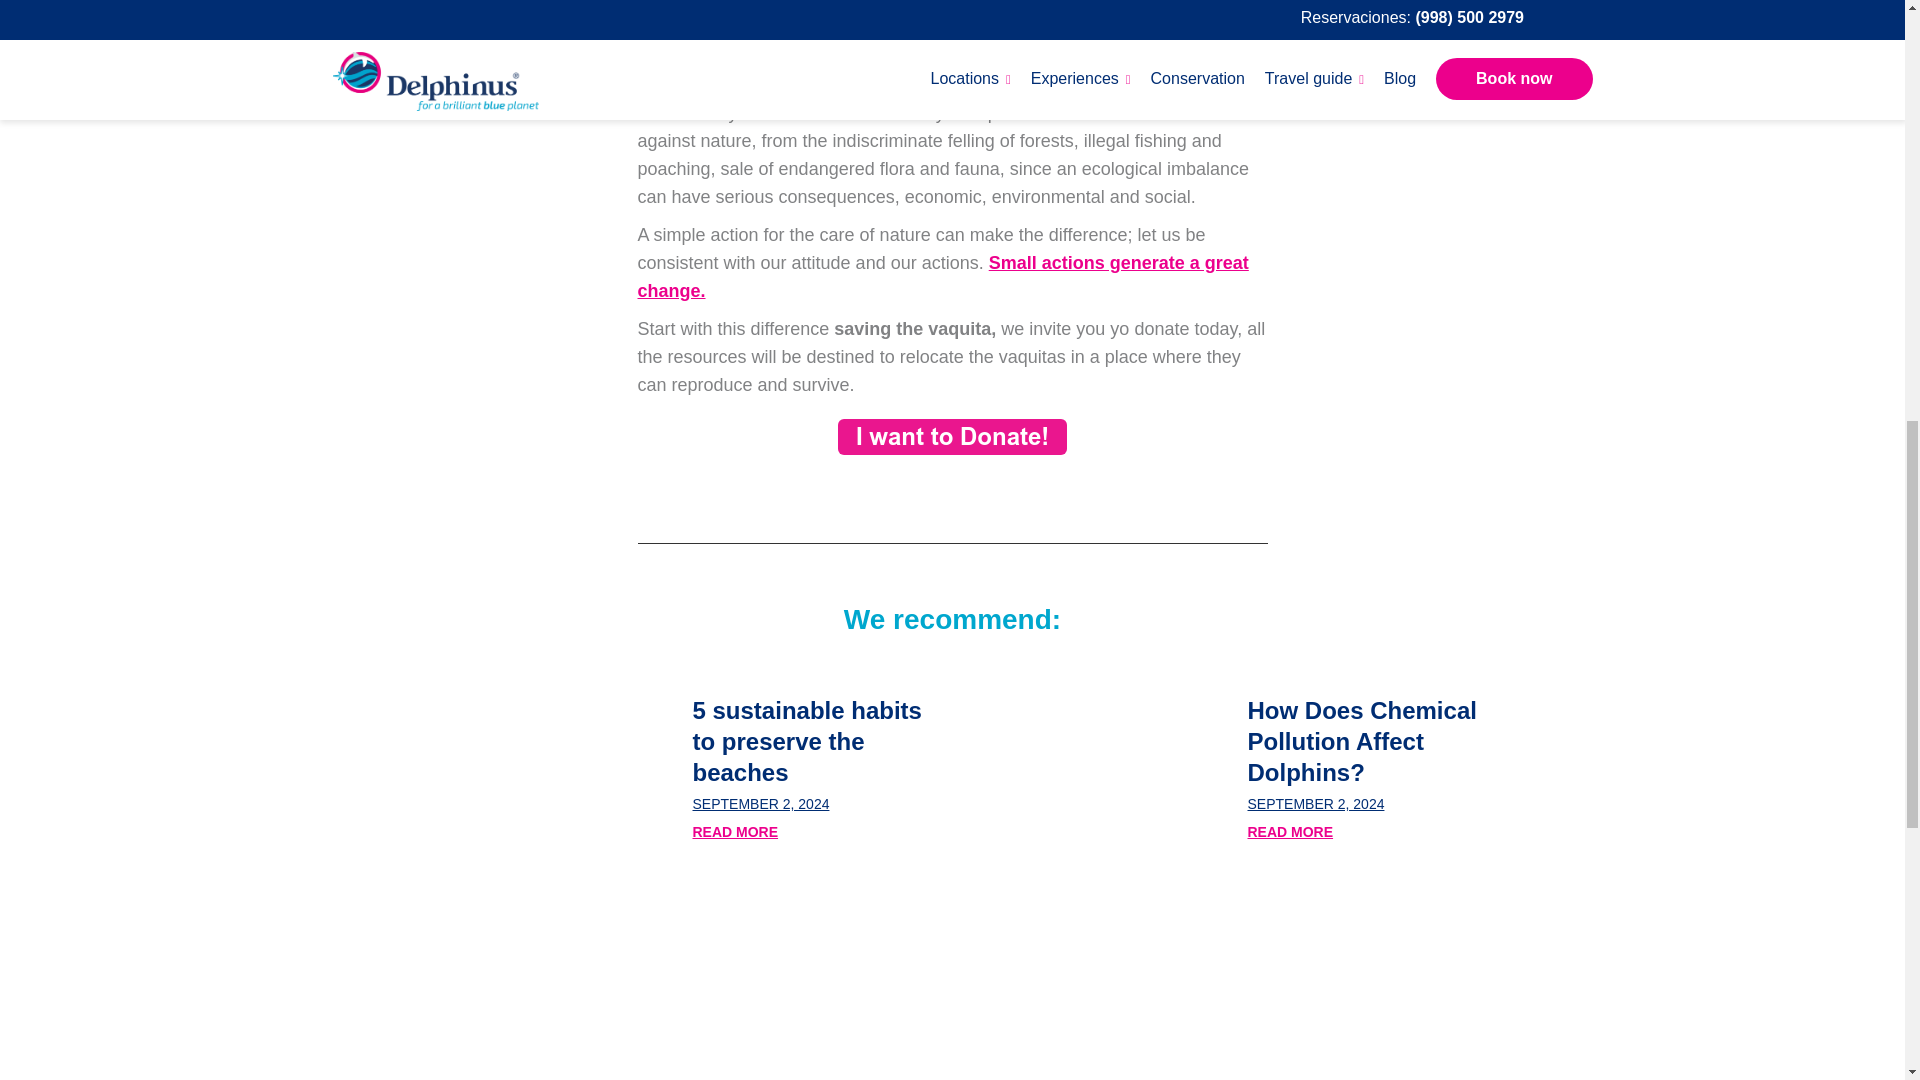  What do you see at coordinates (1291, 832) in the screenshot?
I see `READ MORE` at bounding box center [1291, 832].